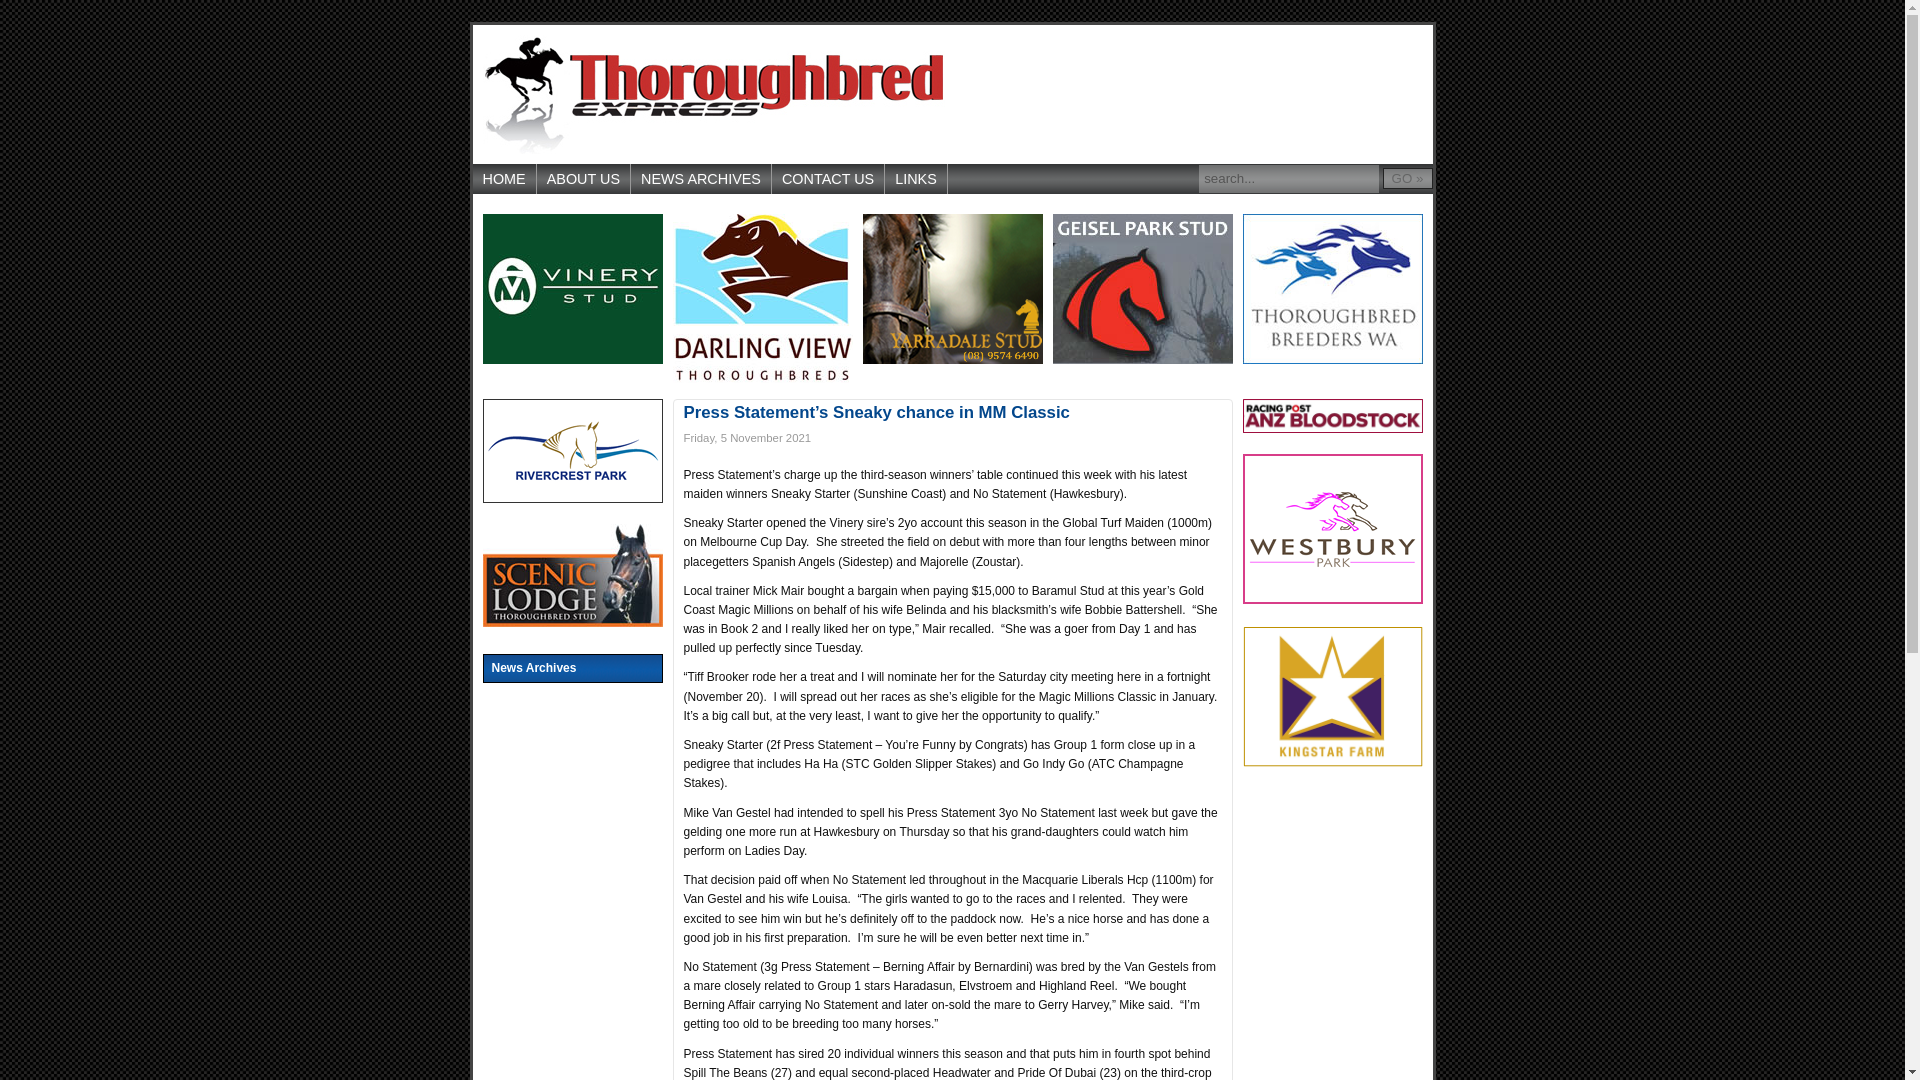 The height and width of the screenshot is (1080, 1920). Describe the element at coordinates (712, 94) in the screenshot. I see `Thoroughbred Express` at that location.